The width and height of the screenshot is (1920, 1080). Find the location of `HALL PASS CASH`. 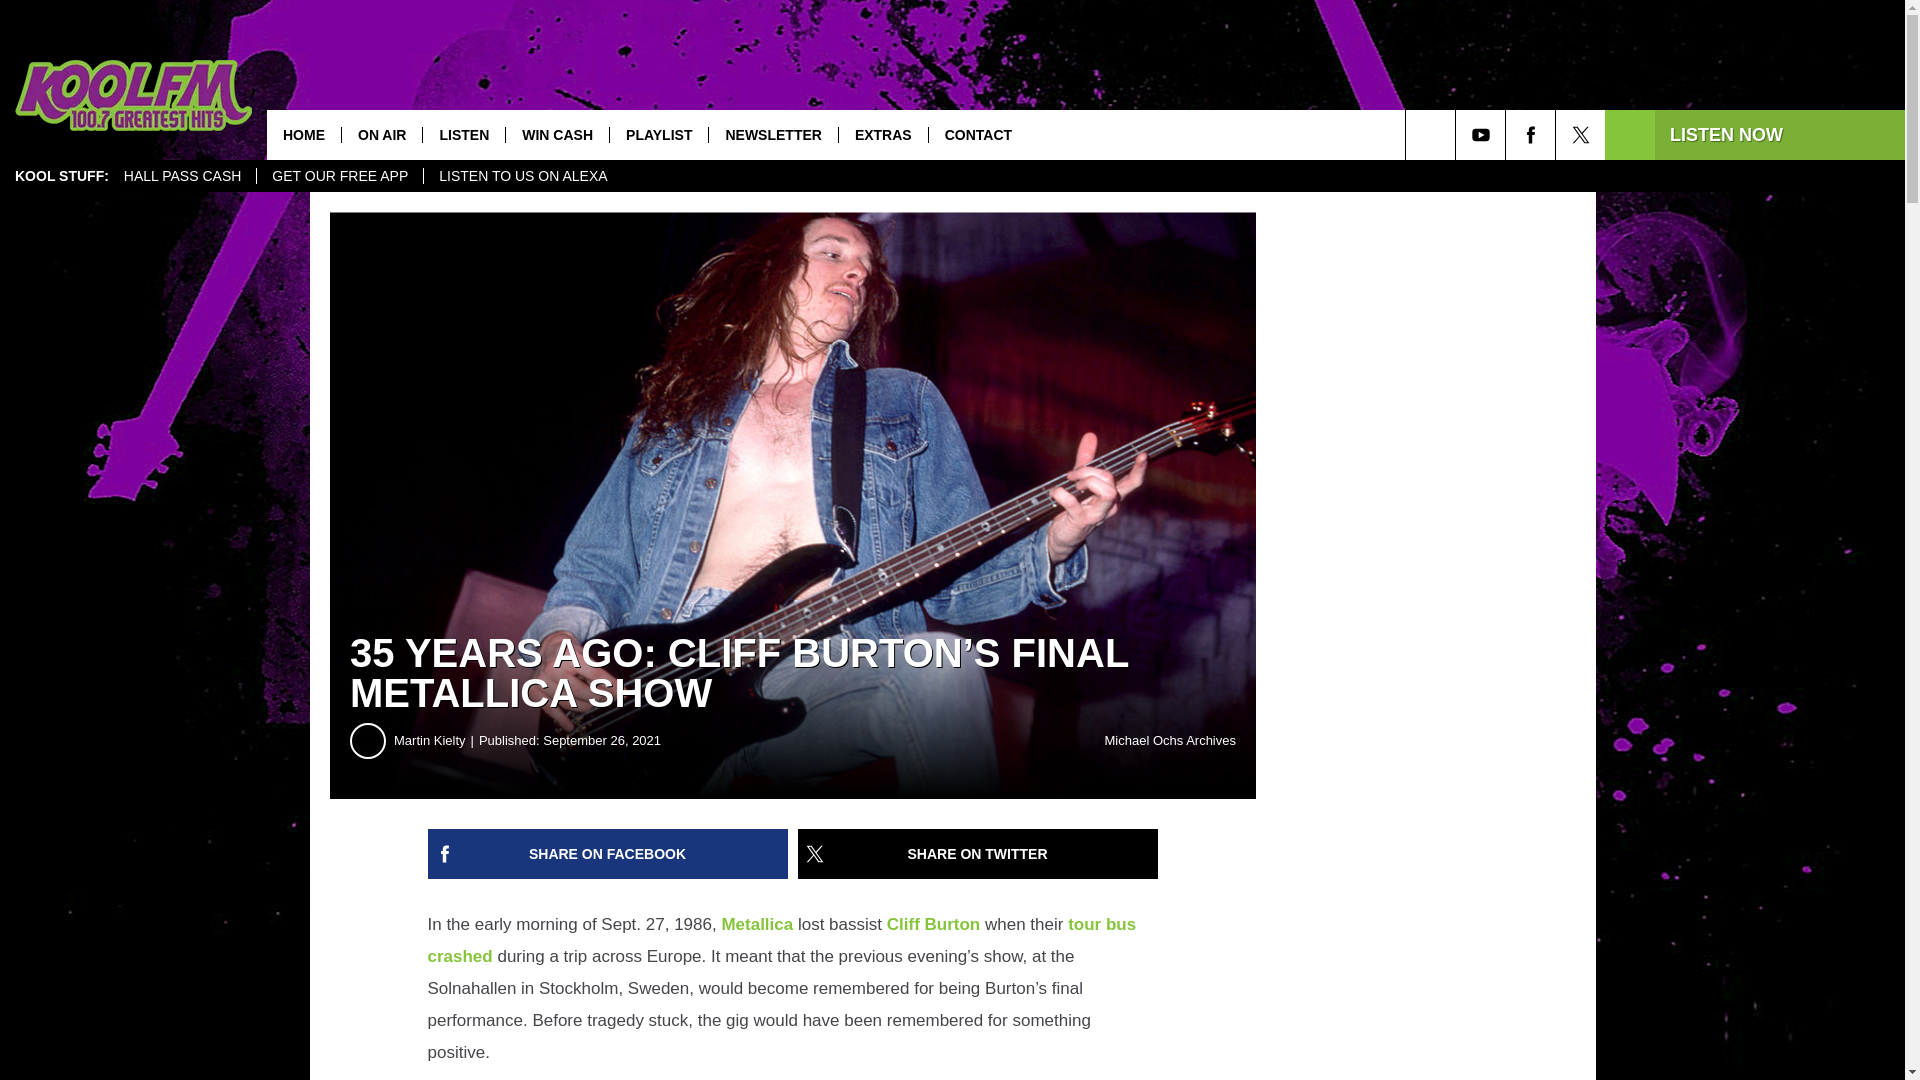

HALL PASS CASH is located at coordinates (183, 176).